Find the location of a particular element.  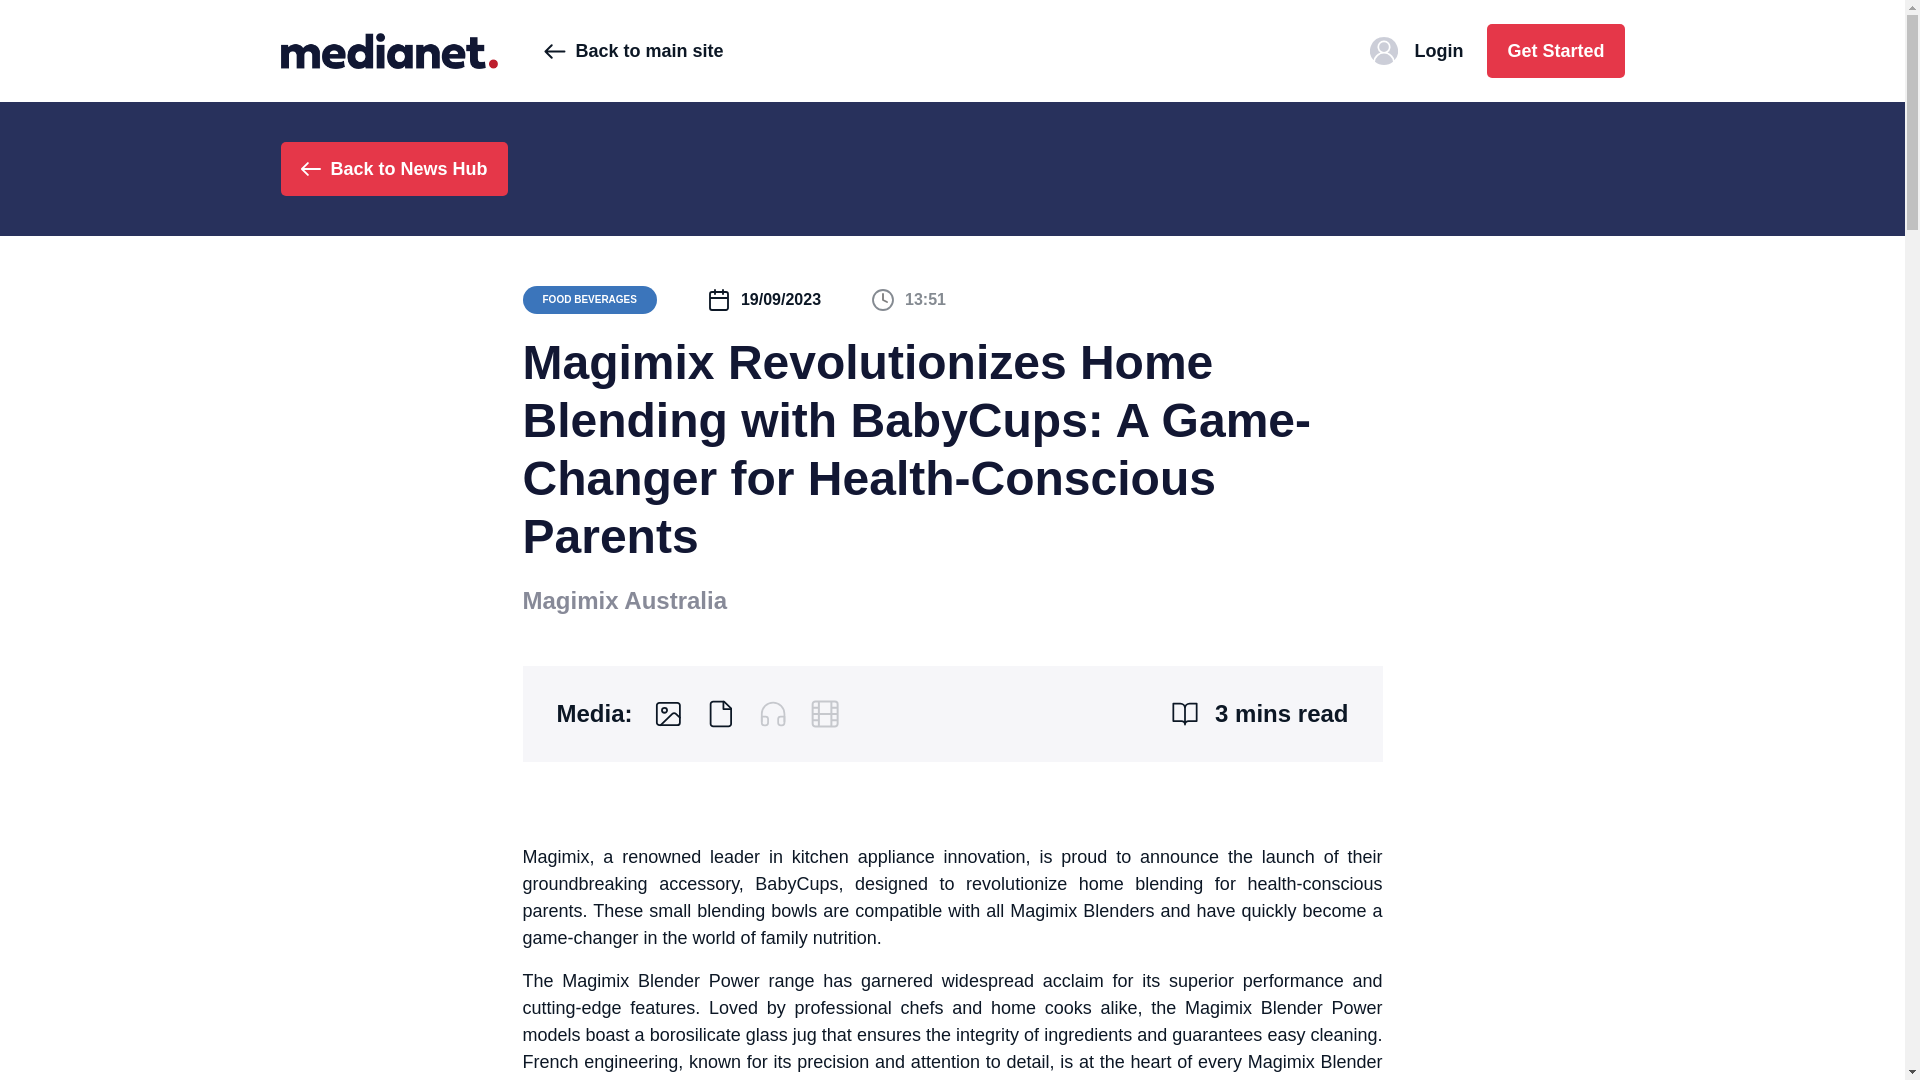

News Hub is located at coordinates (388, 50).